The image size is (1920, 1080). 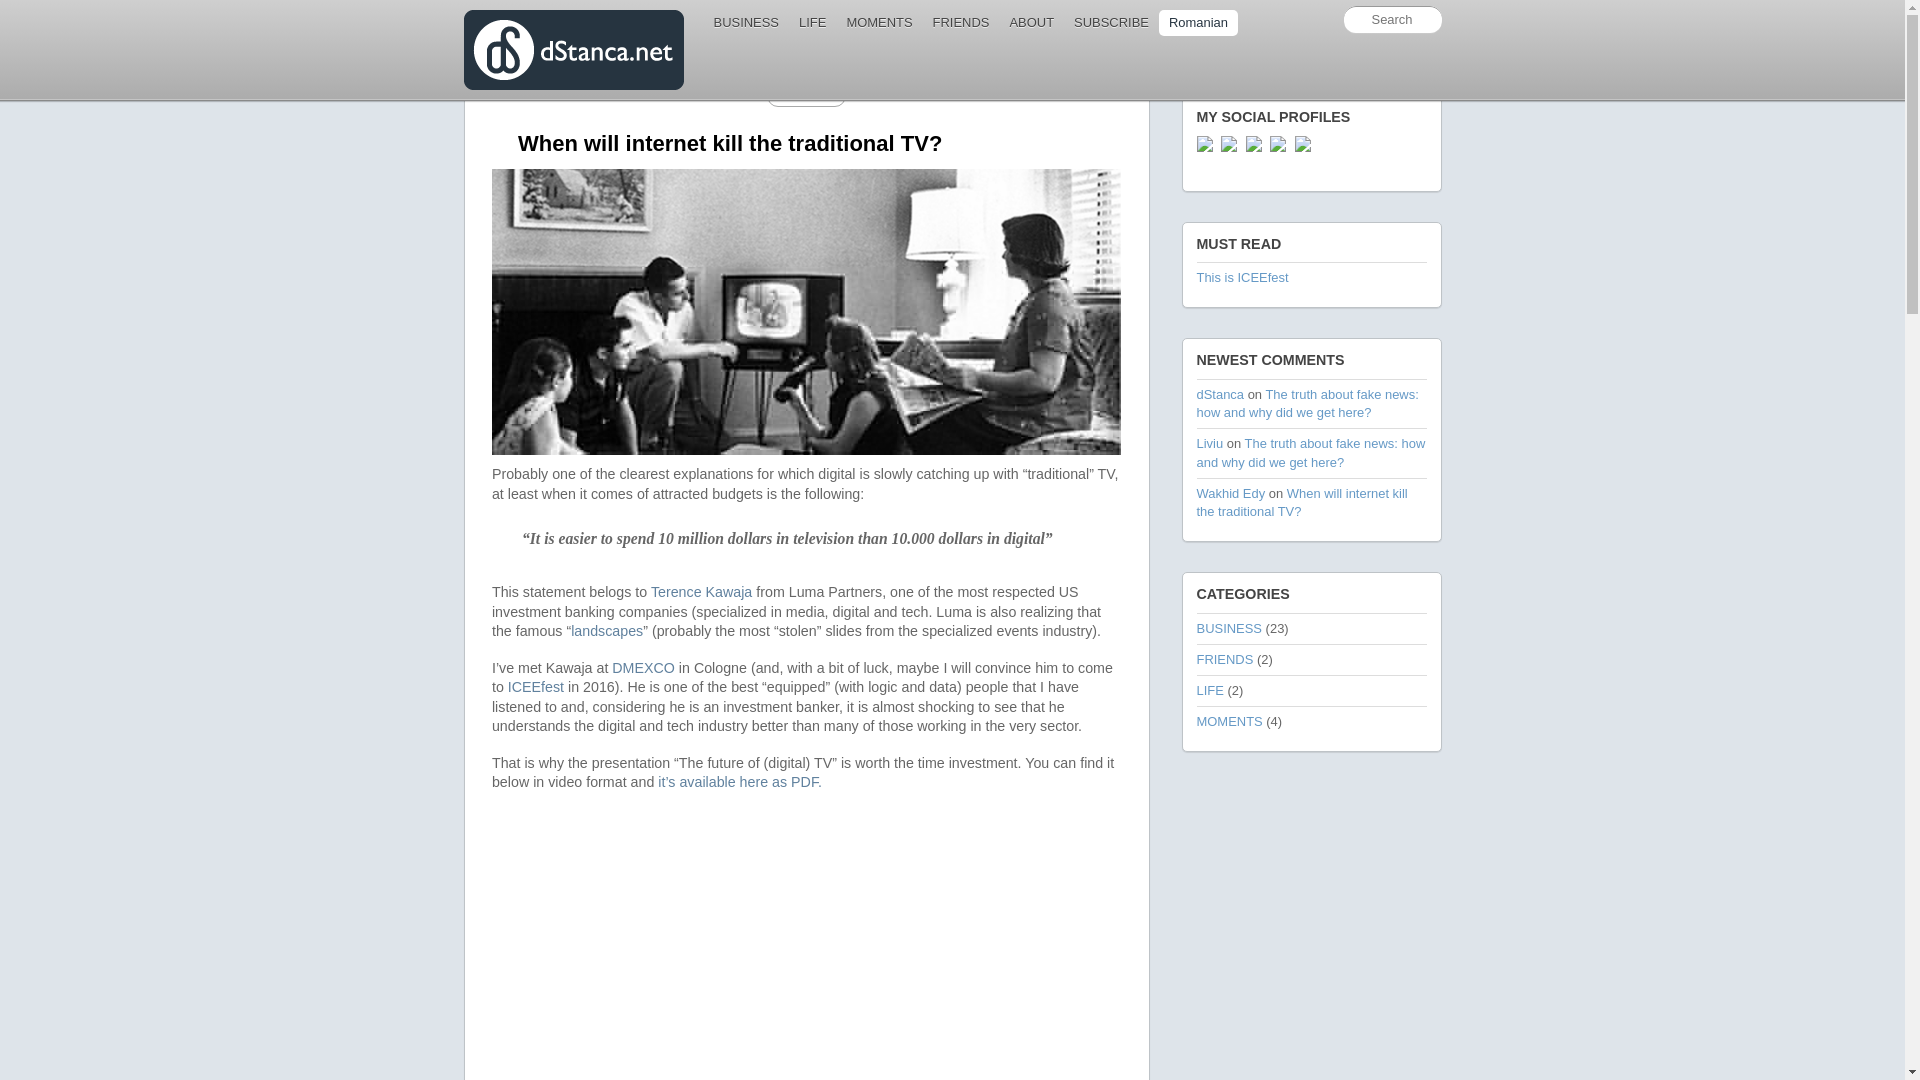 What do you see at coordinates (1198, 22) in the screenshot?
I see `Romanian` at bounding box center [1198, 22].